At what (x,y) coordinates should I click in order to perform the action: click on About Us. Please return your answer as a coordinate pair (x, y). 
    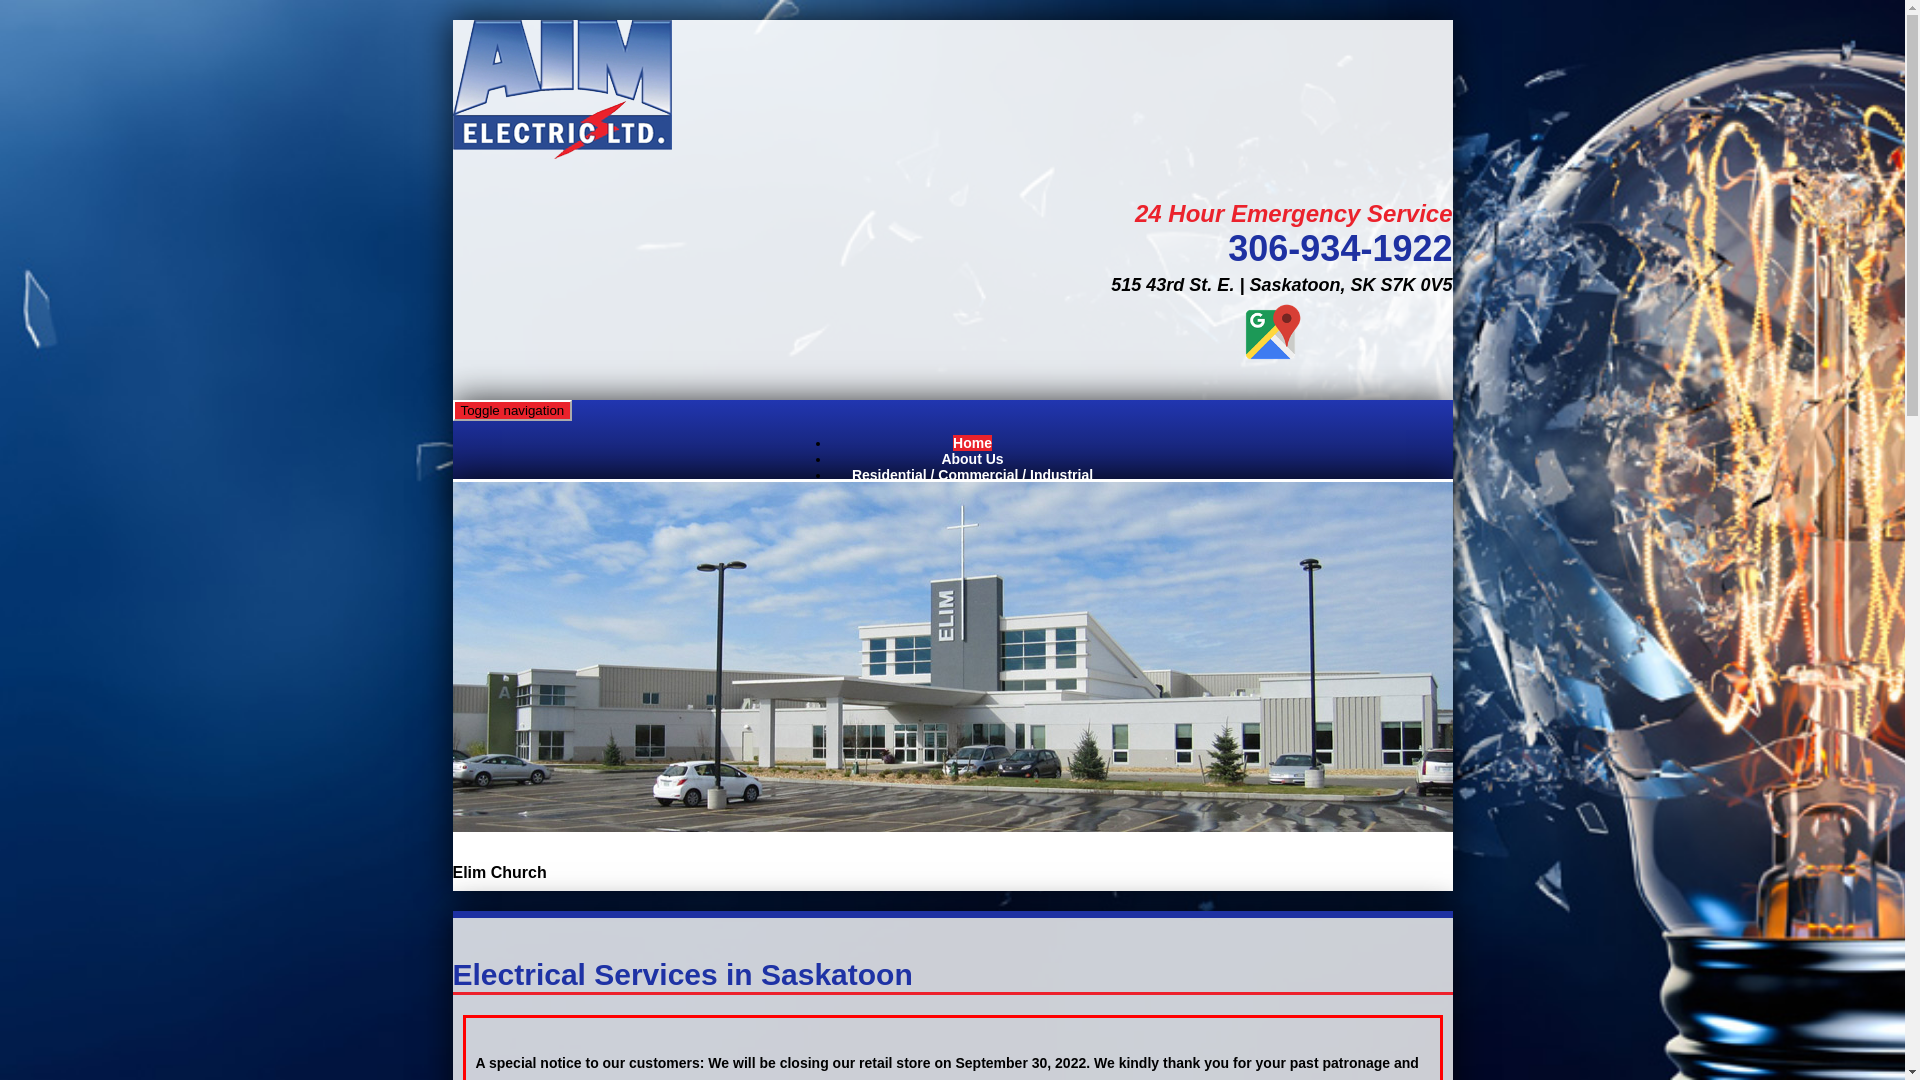
    Looking at the image, I should click on (972, 459).